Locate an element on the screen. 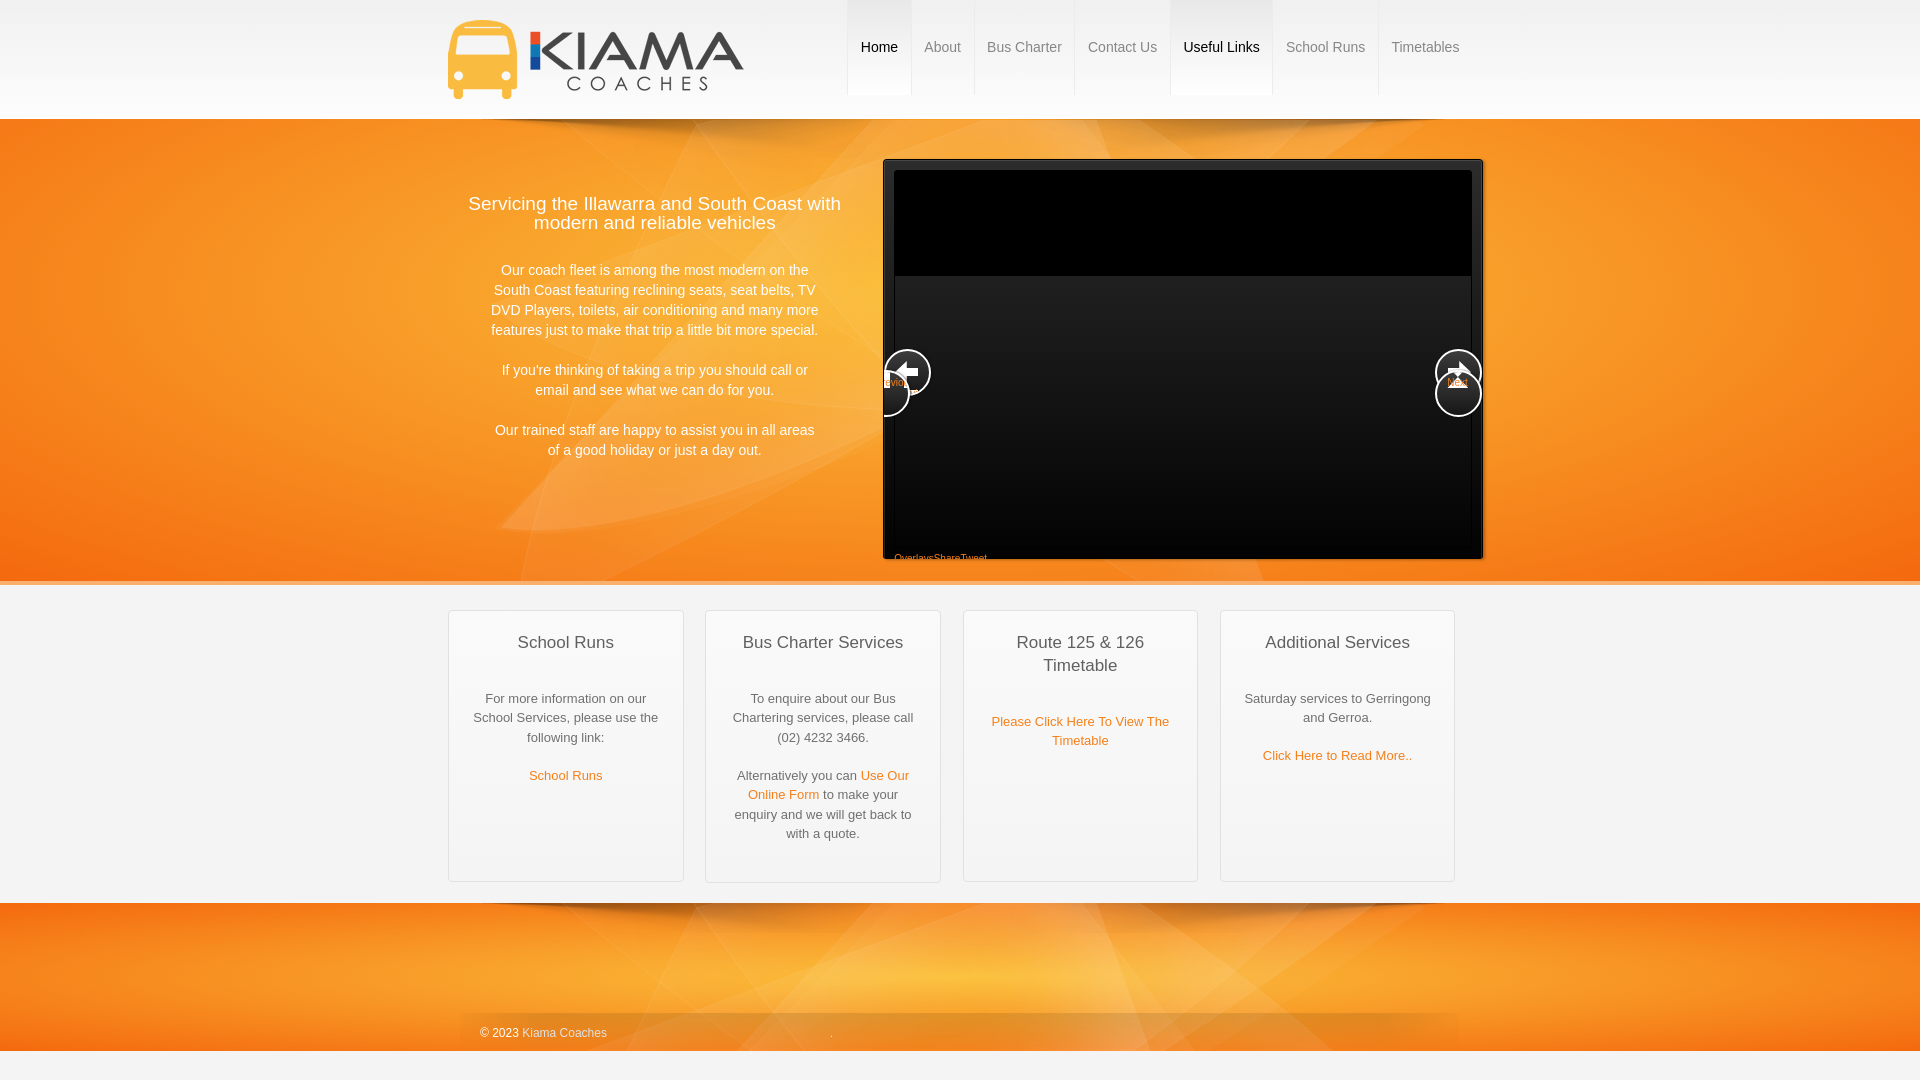 The image size is (1920, 1080). School Runs is located at coordinates (1325, 48).